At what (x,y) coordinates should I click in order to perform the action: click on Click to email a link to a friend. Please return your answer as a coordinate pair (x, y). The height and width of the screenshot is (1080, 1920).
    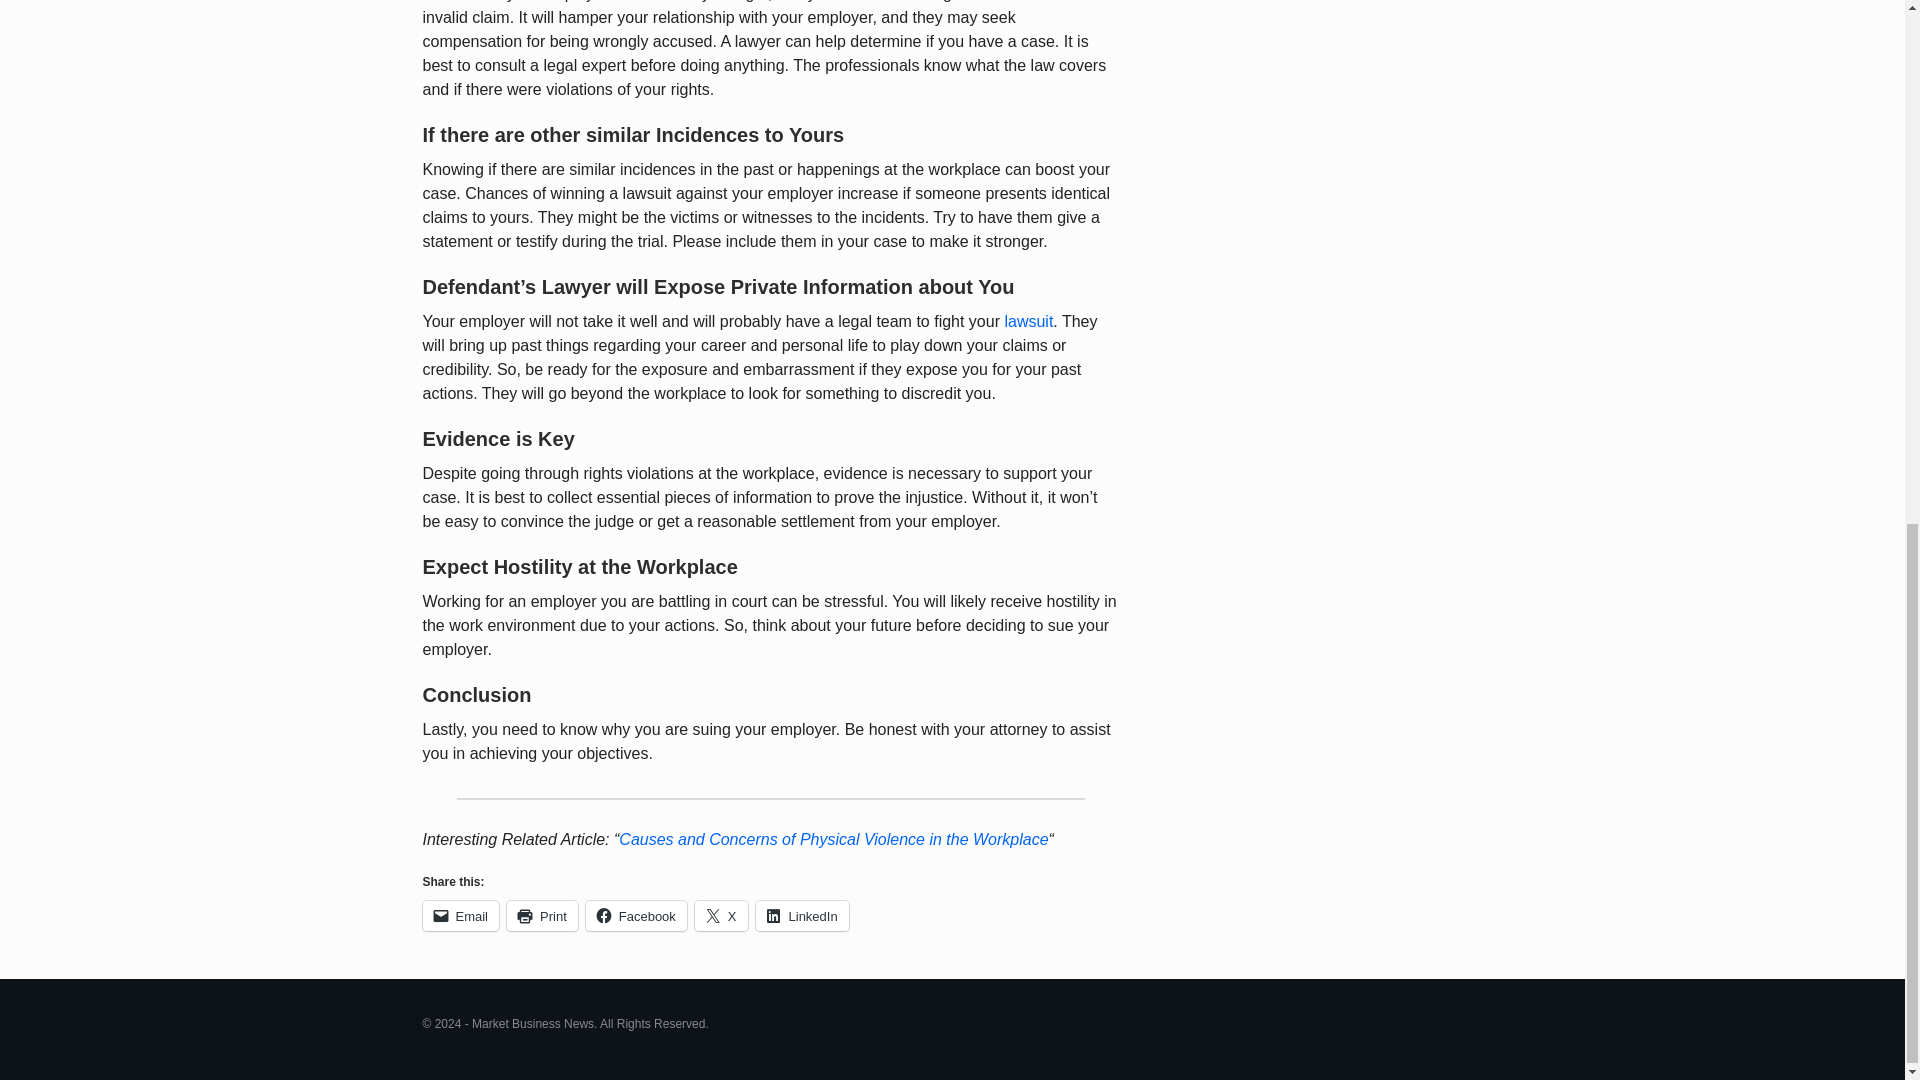
    Looking at the image, I should click on (460, 915).